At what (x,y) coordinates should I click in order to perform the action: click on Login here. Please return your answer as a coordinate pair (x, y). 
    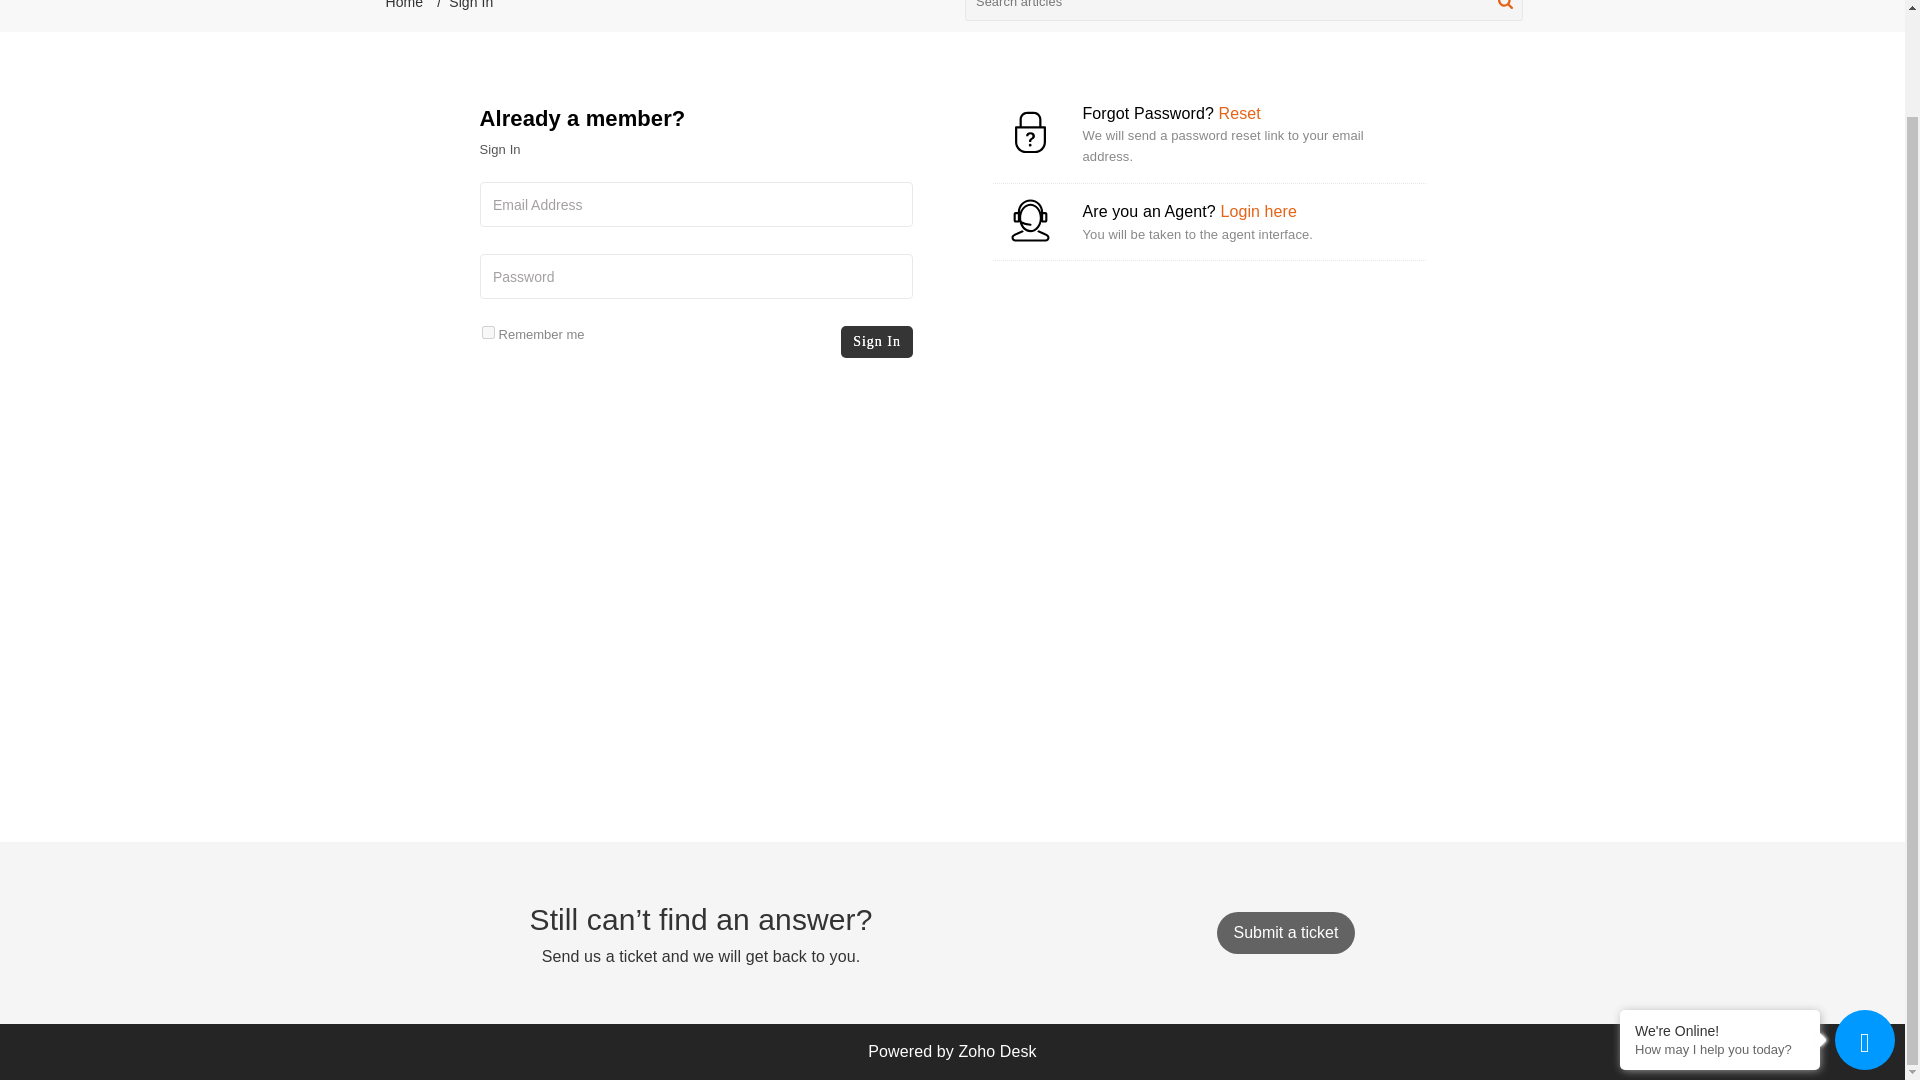
    Looking at the image, I should click on (1258, 212).